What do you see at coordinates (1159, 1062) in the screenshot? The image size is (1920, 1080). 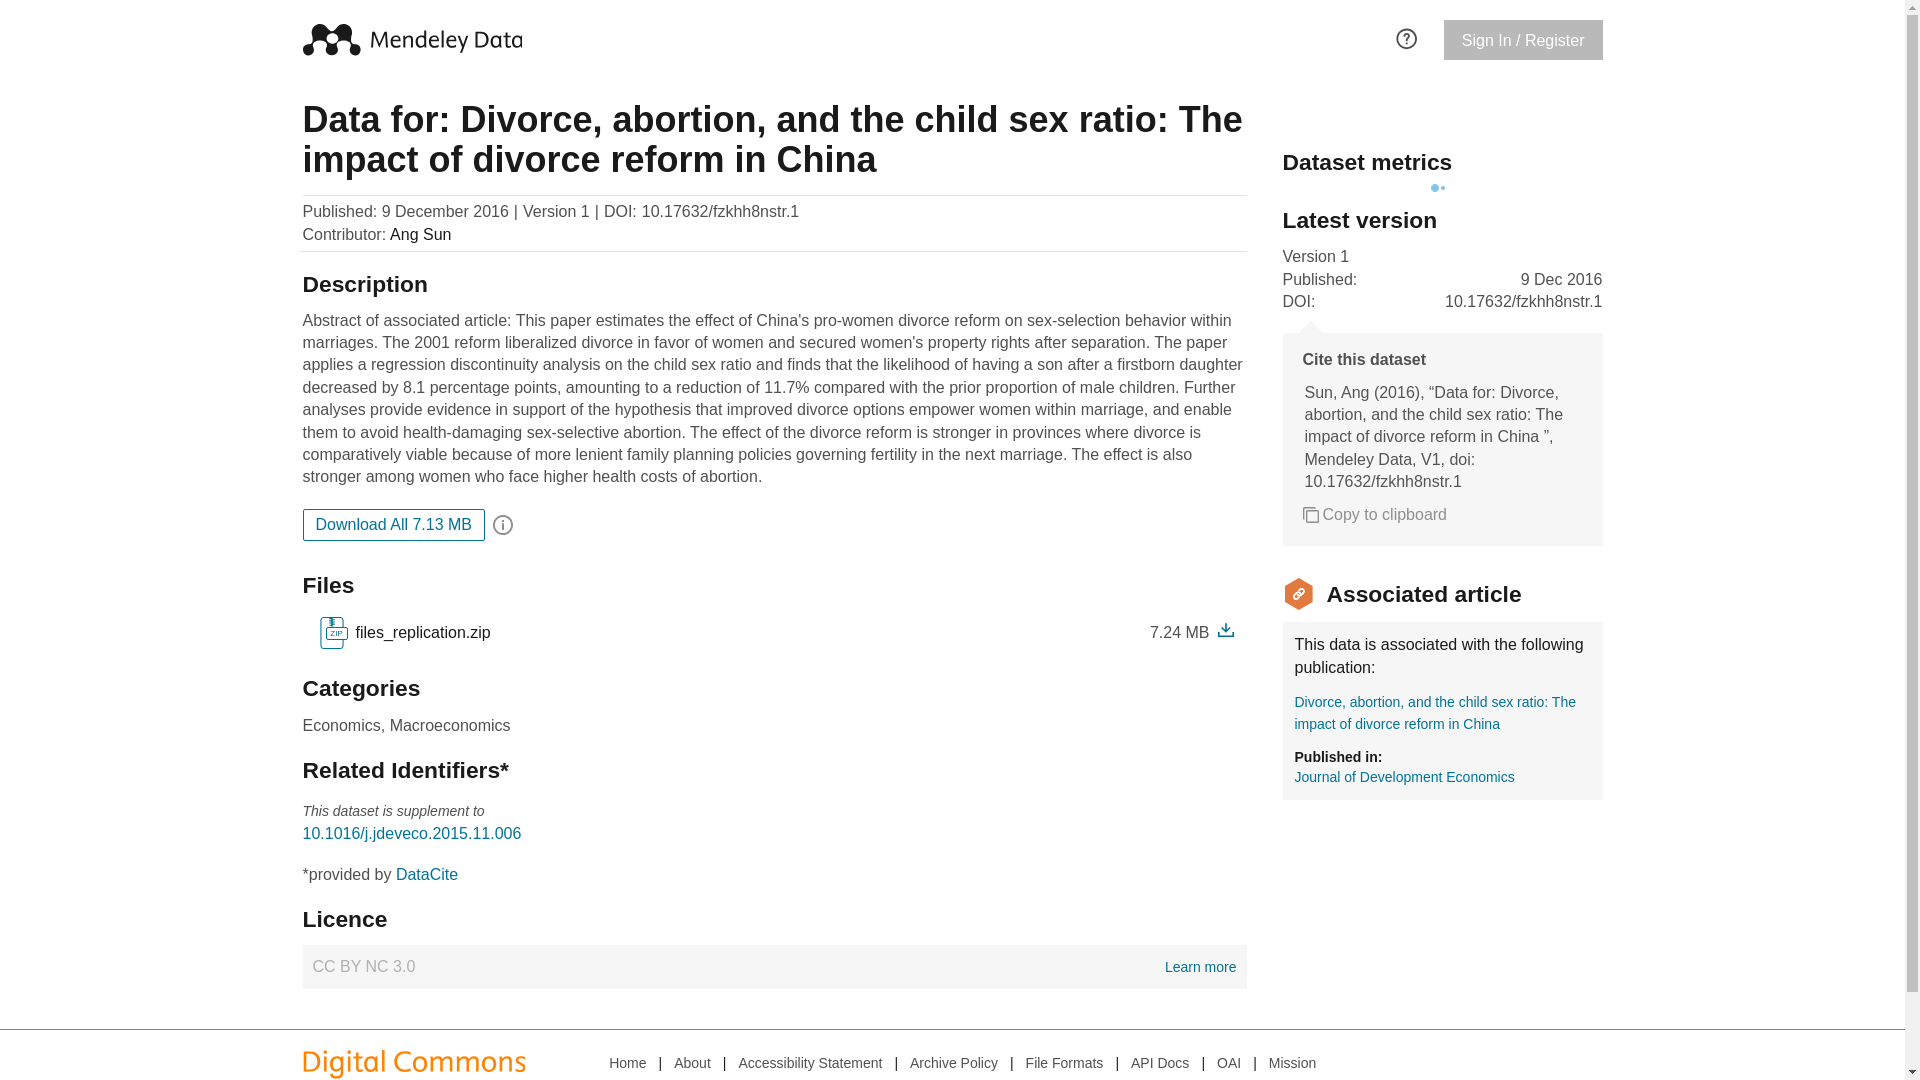 I see `API Docs` at bounding box center [1159, 1062].